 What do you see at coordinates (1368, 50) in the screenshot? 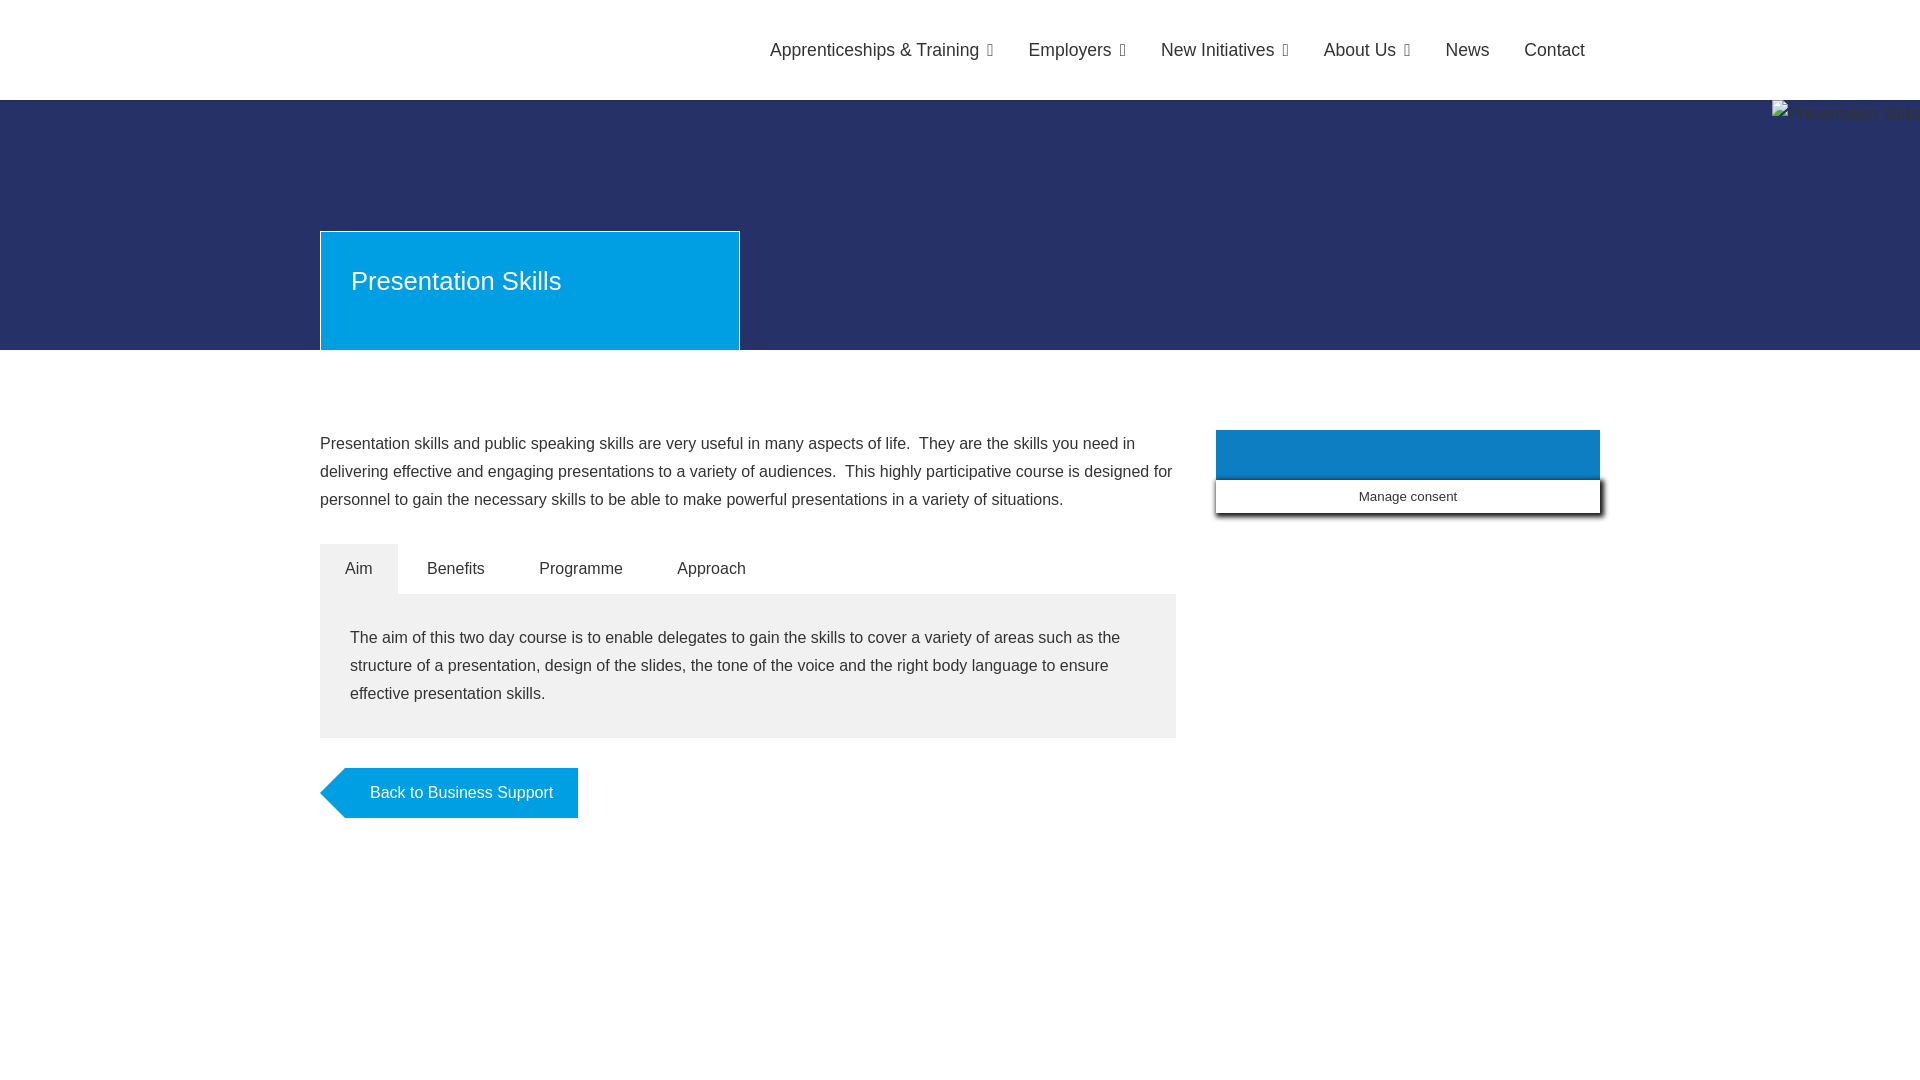
I see `About Us` at bounding box center [1368, 50].